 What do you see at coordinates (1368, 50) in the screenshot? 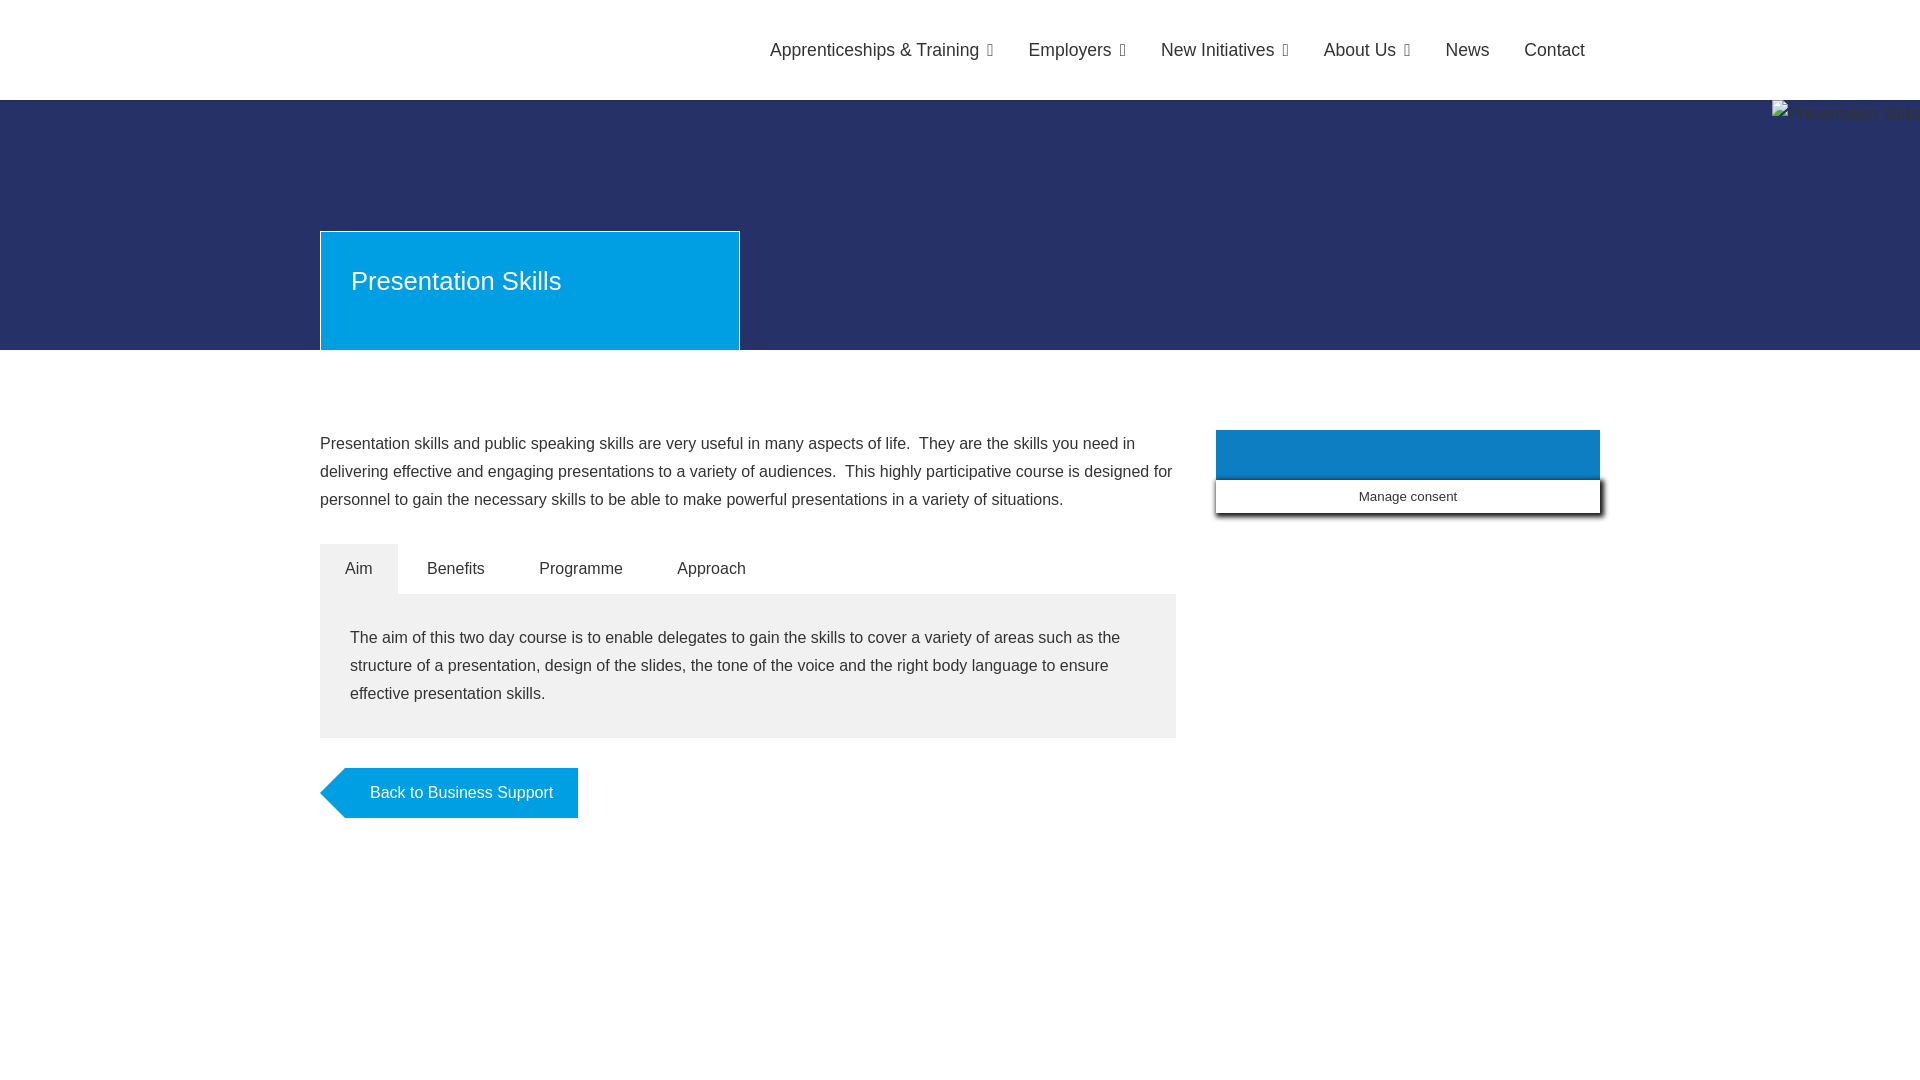
I see `About Us` at bounding box center [1368, 50].